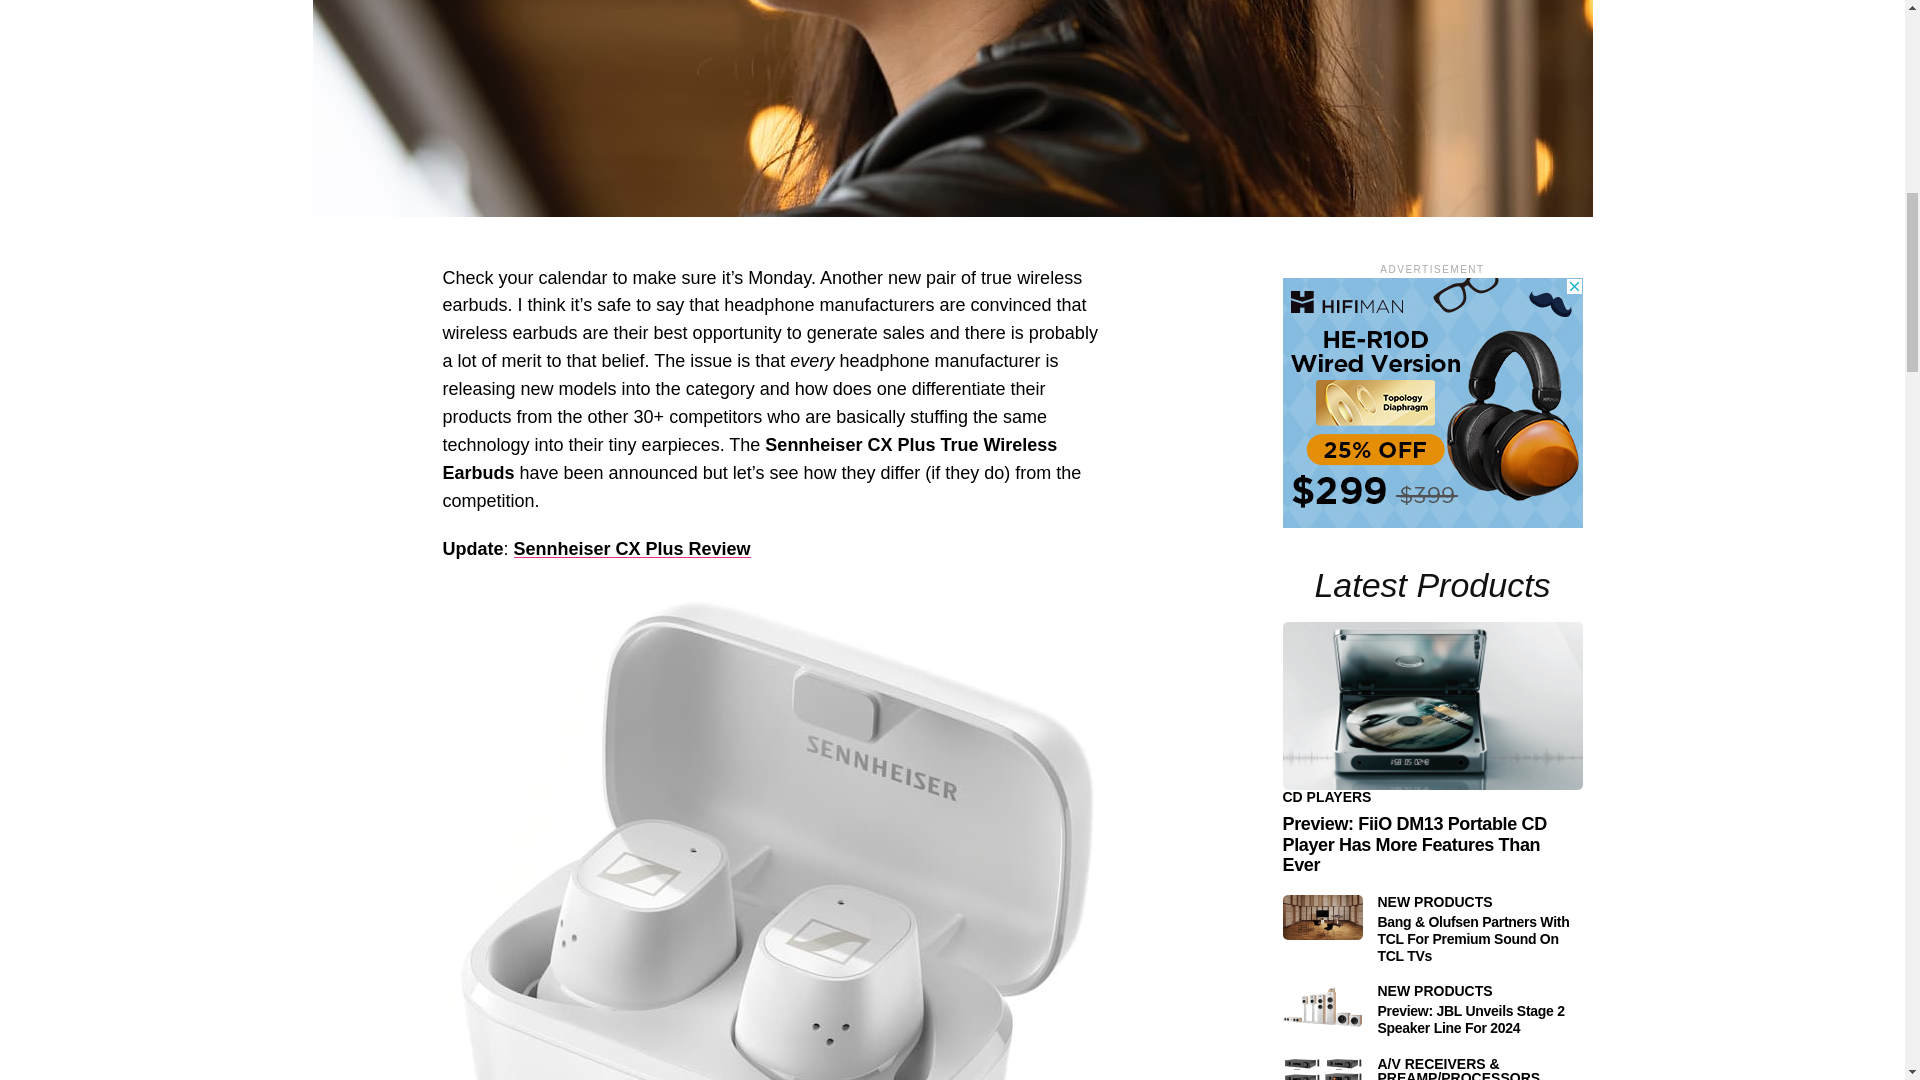  What do you see at coordinates (1432, 402) in the screenshot?
I see `3rd party ad content` at bounding box center [1432, 402].